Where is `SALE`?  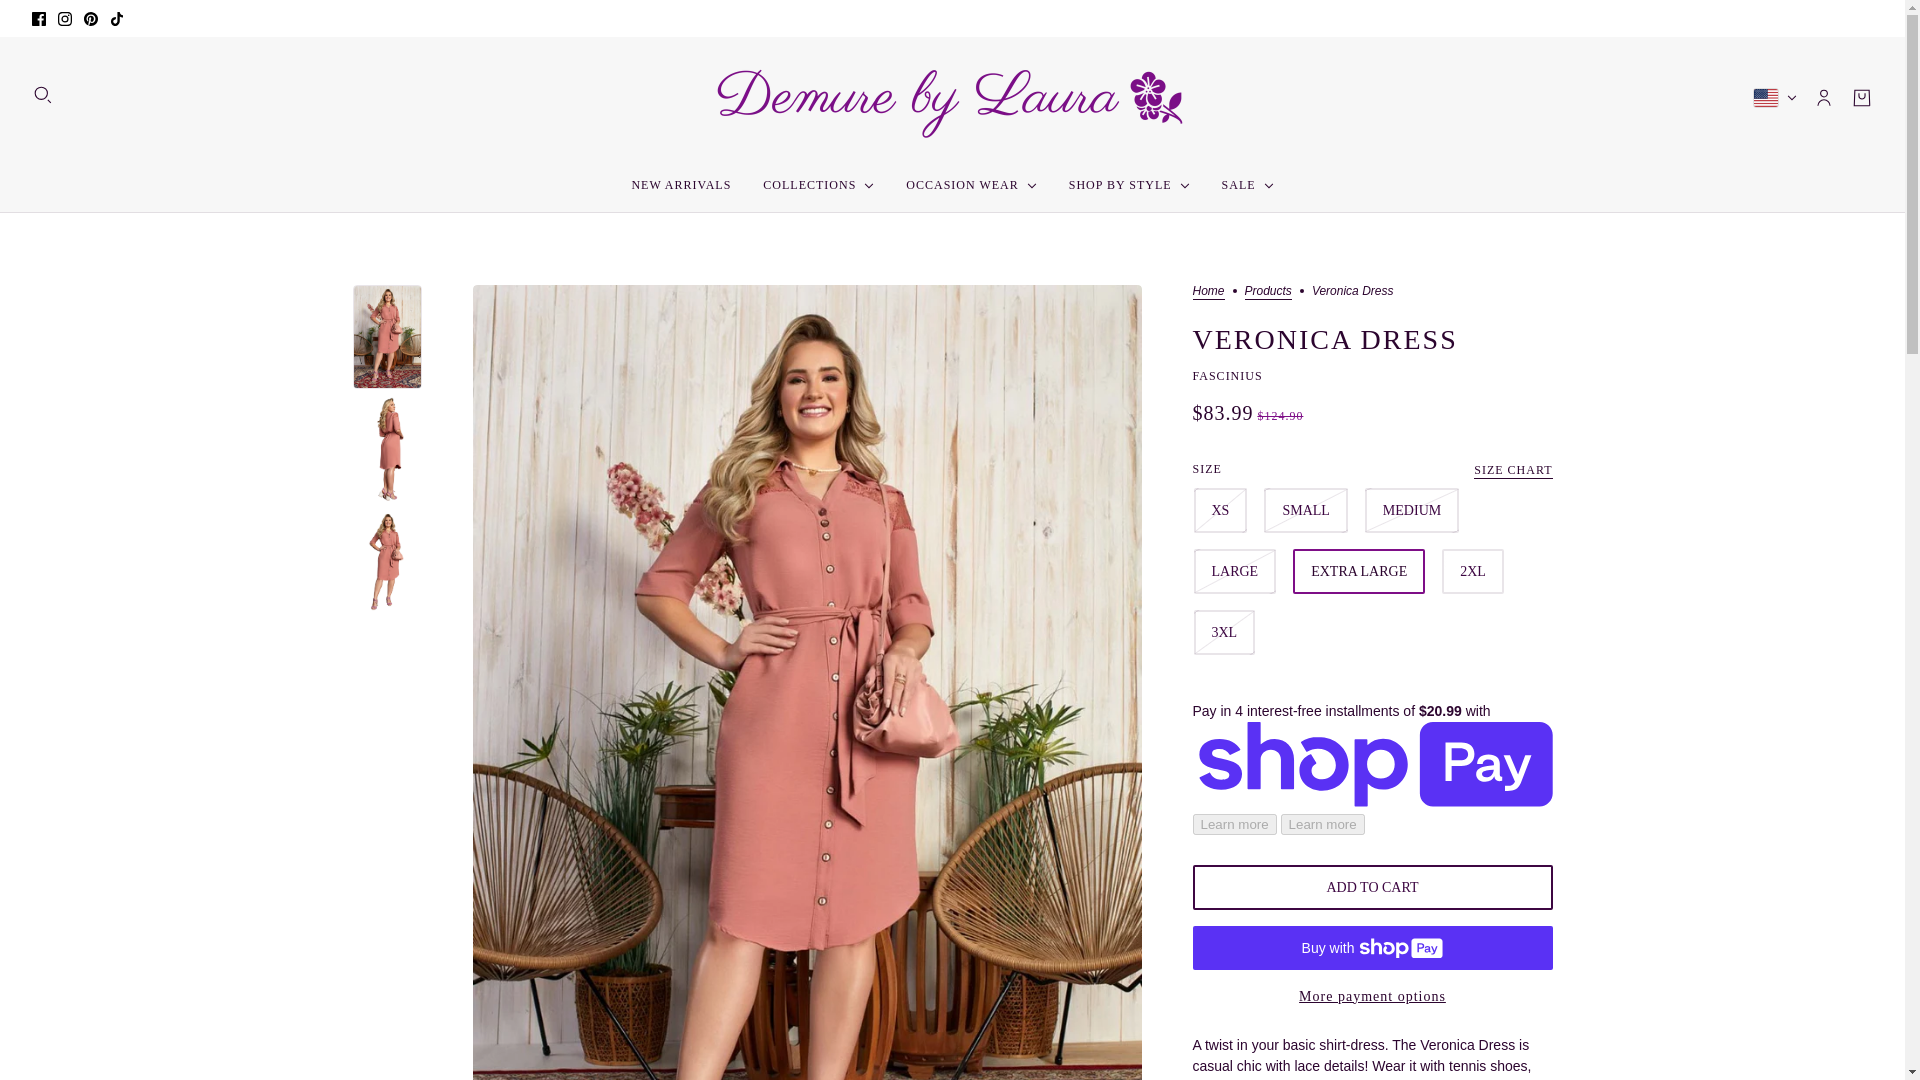 SALE is located at coordinates (1248, 184).